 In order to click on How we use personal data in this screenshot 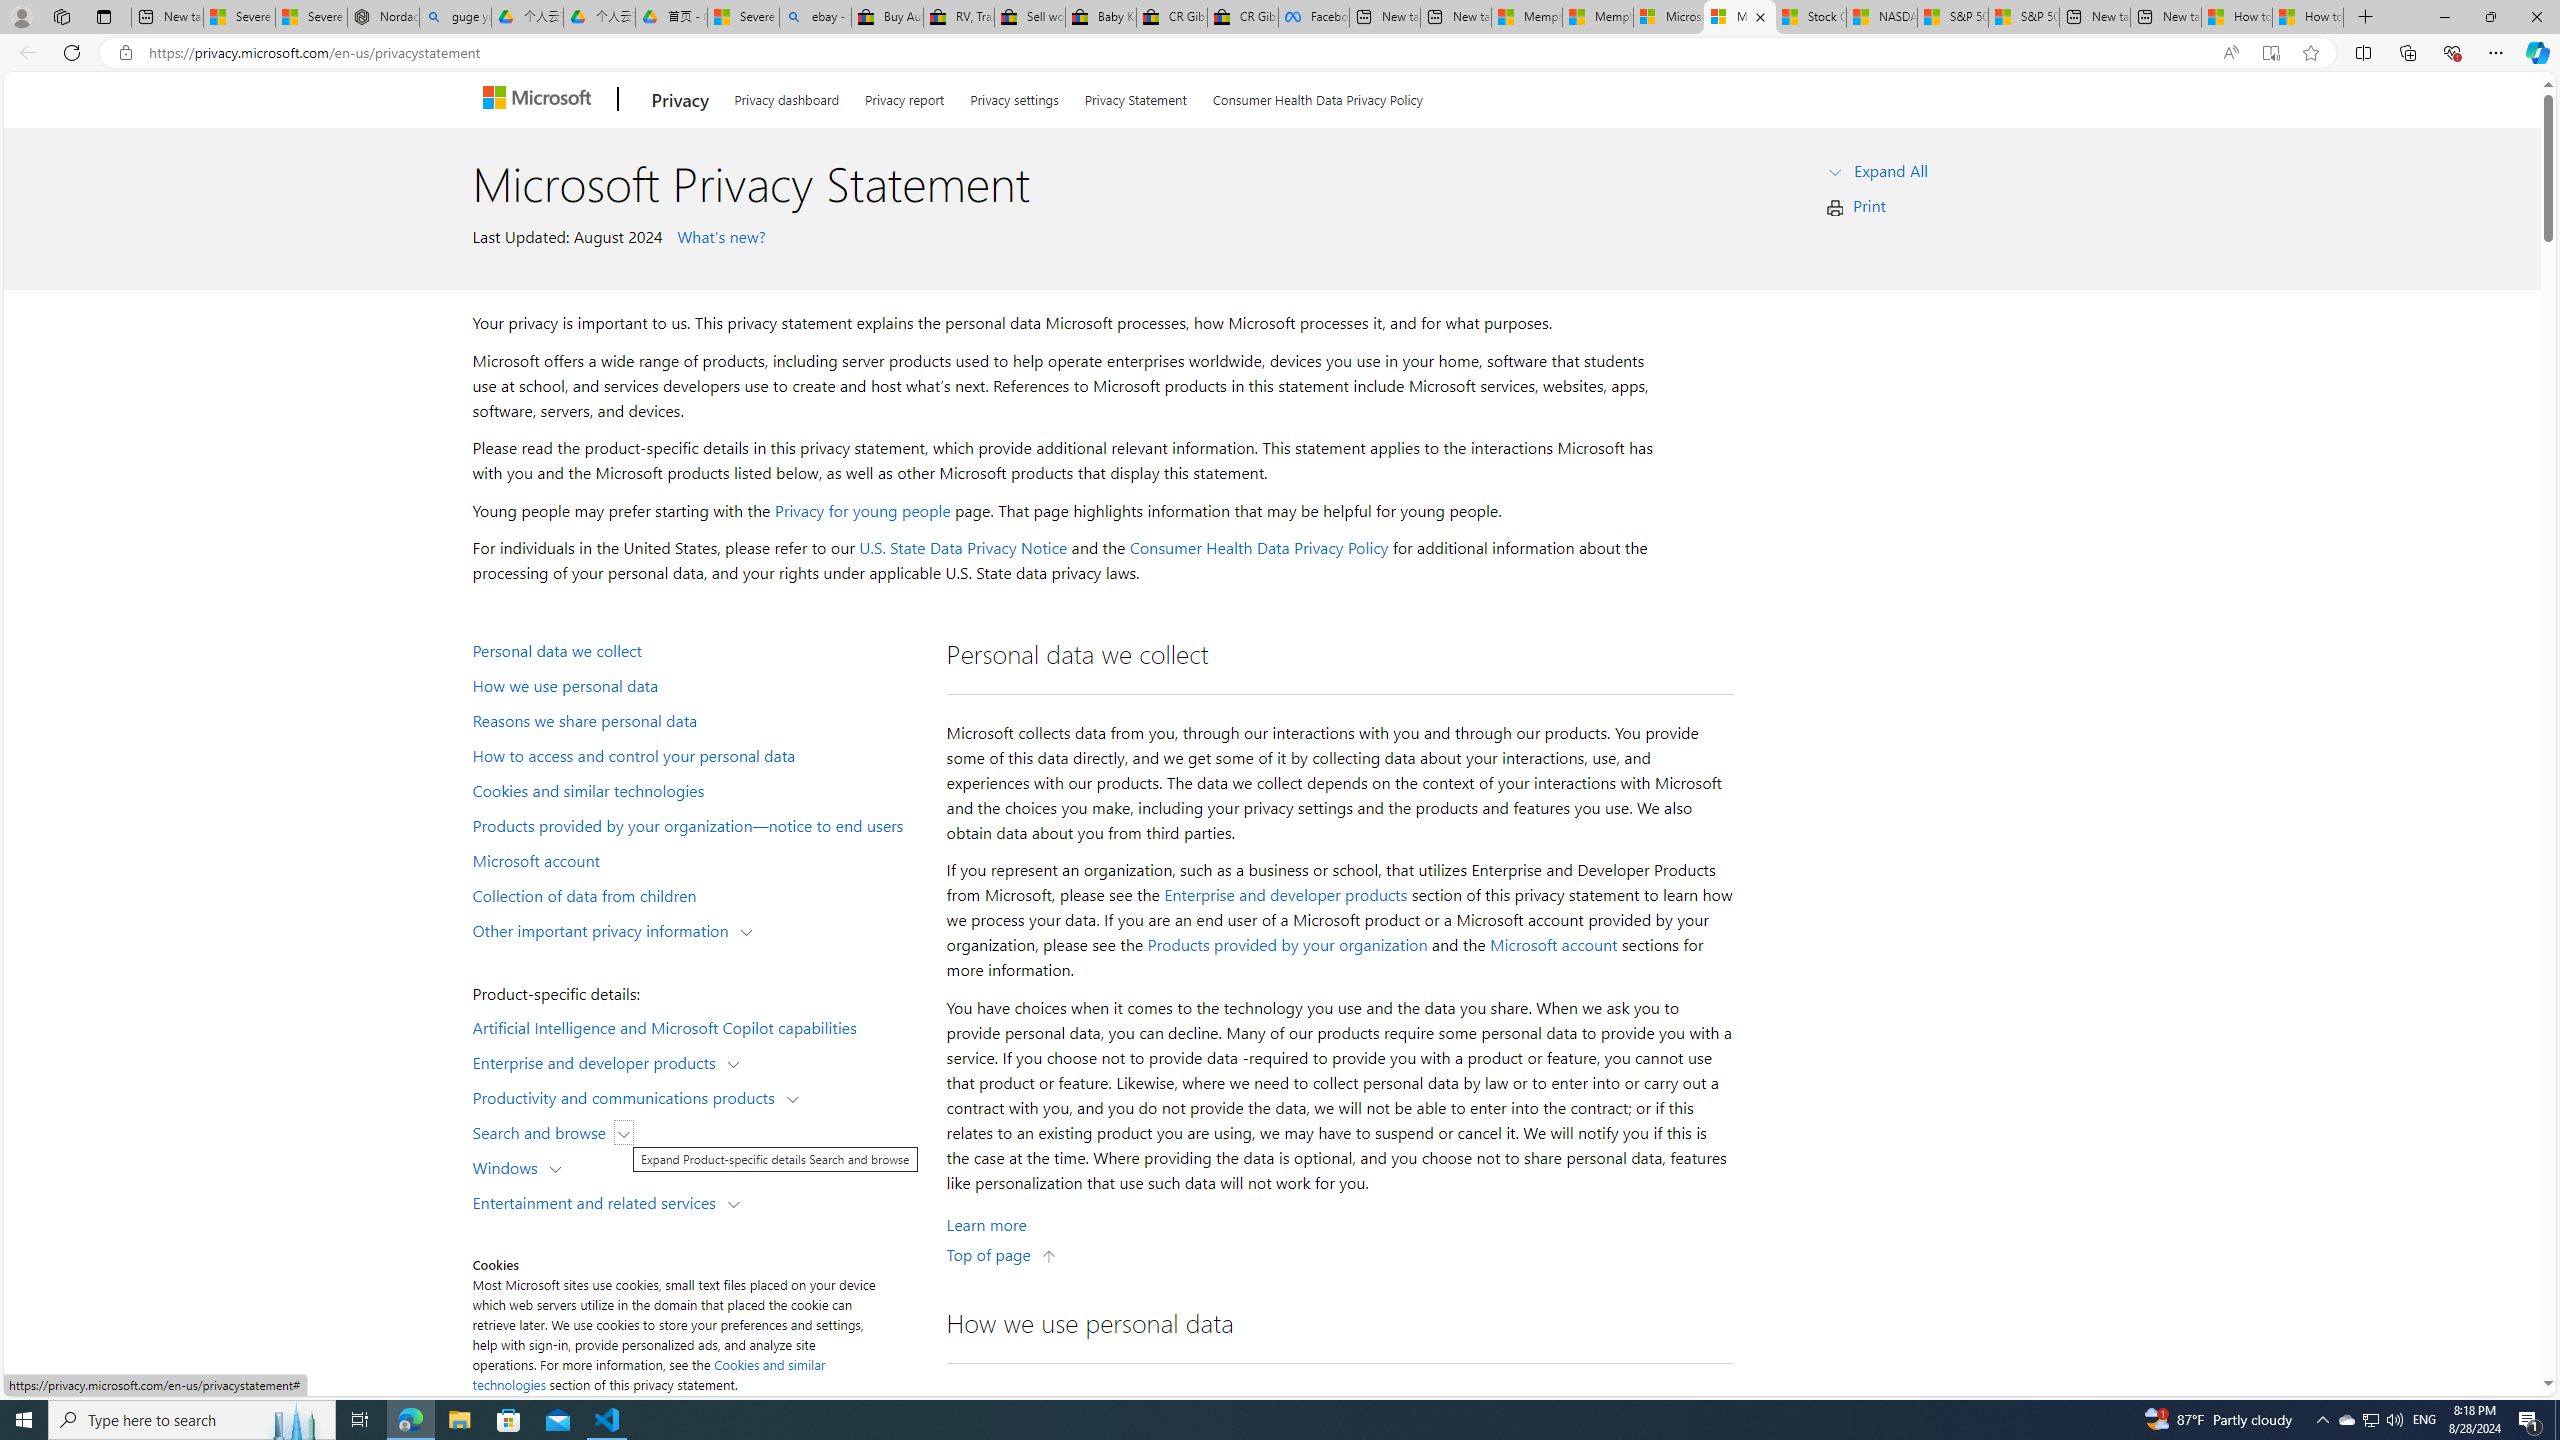, I will do `click(696, 685)`.